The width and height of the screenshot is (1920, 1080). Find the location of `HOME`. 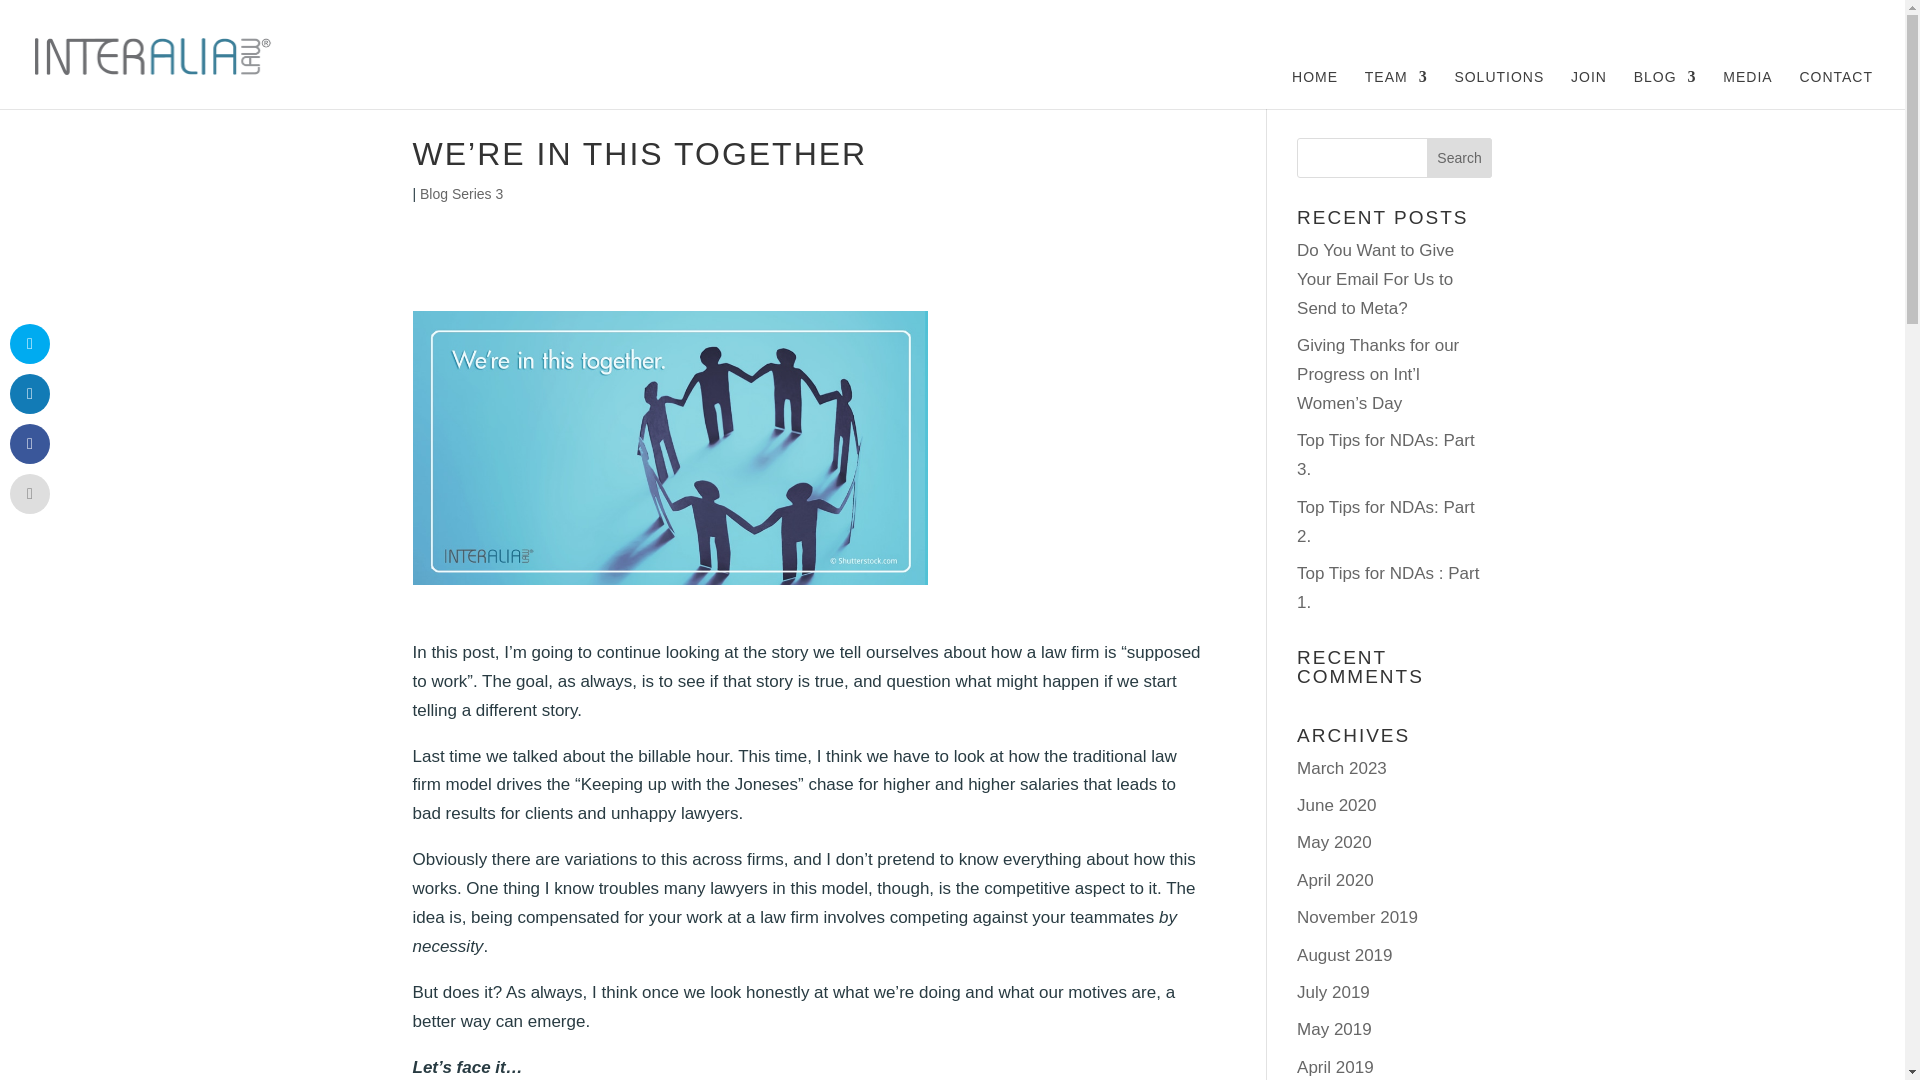

HOME is located at coordinates (1315, 86).